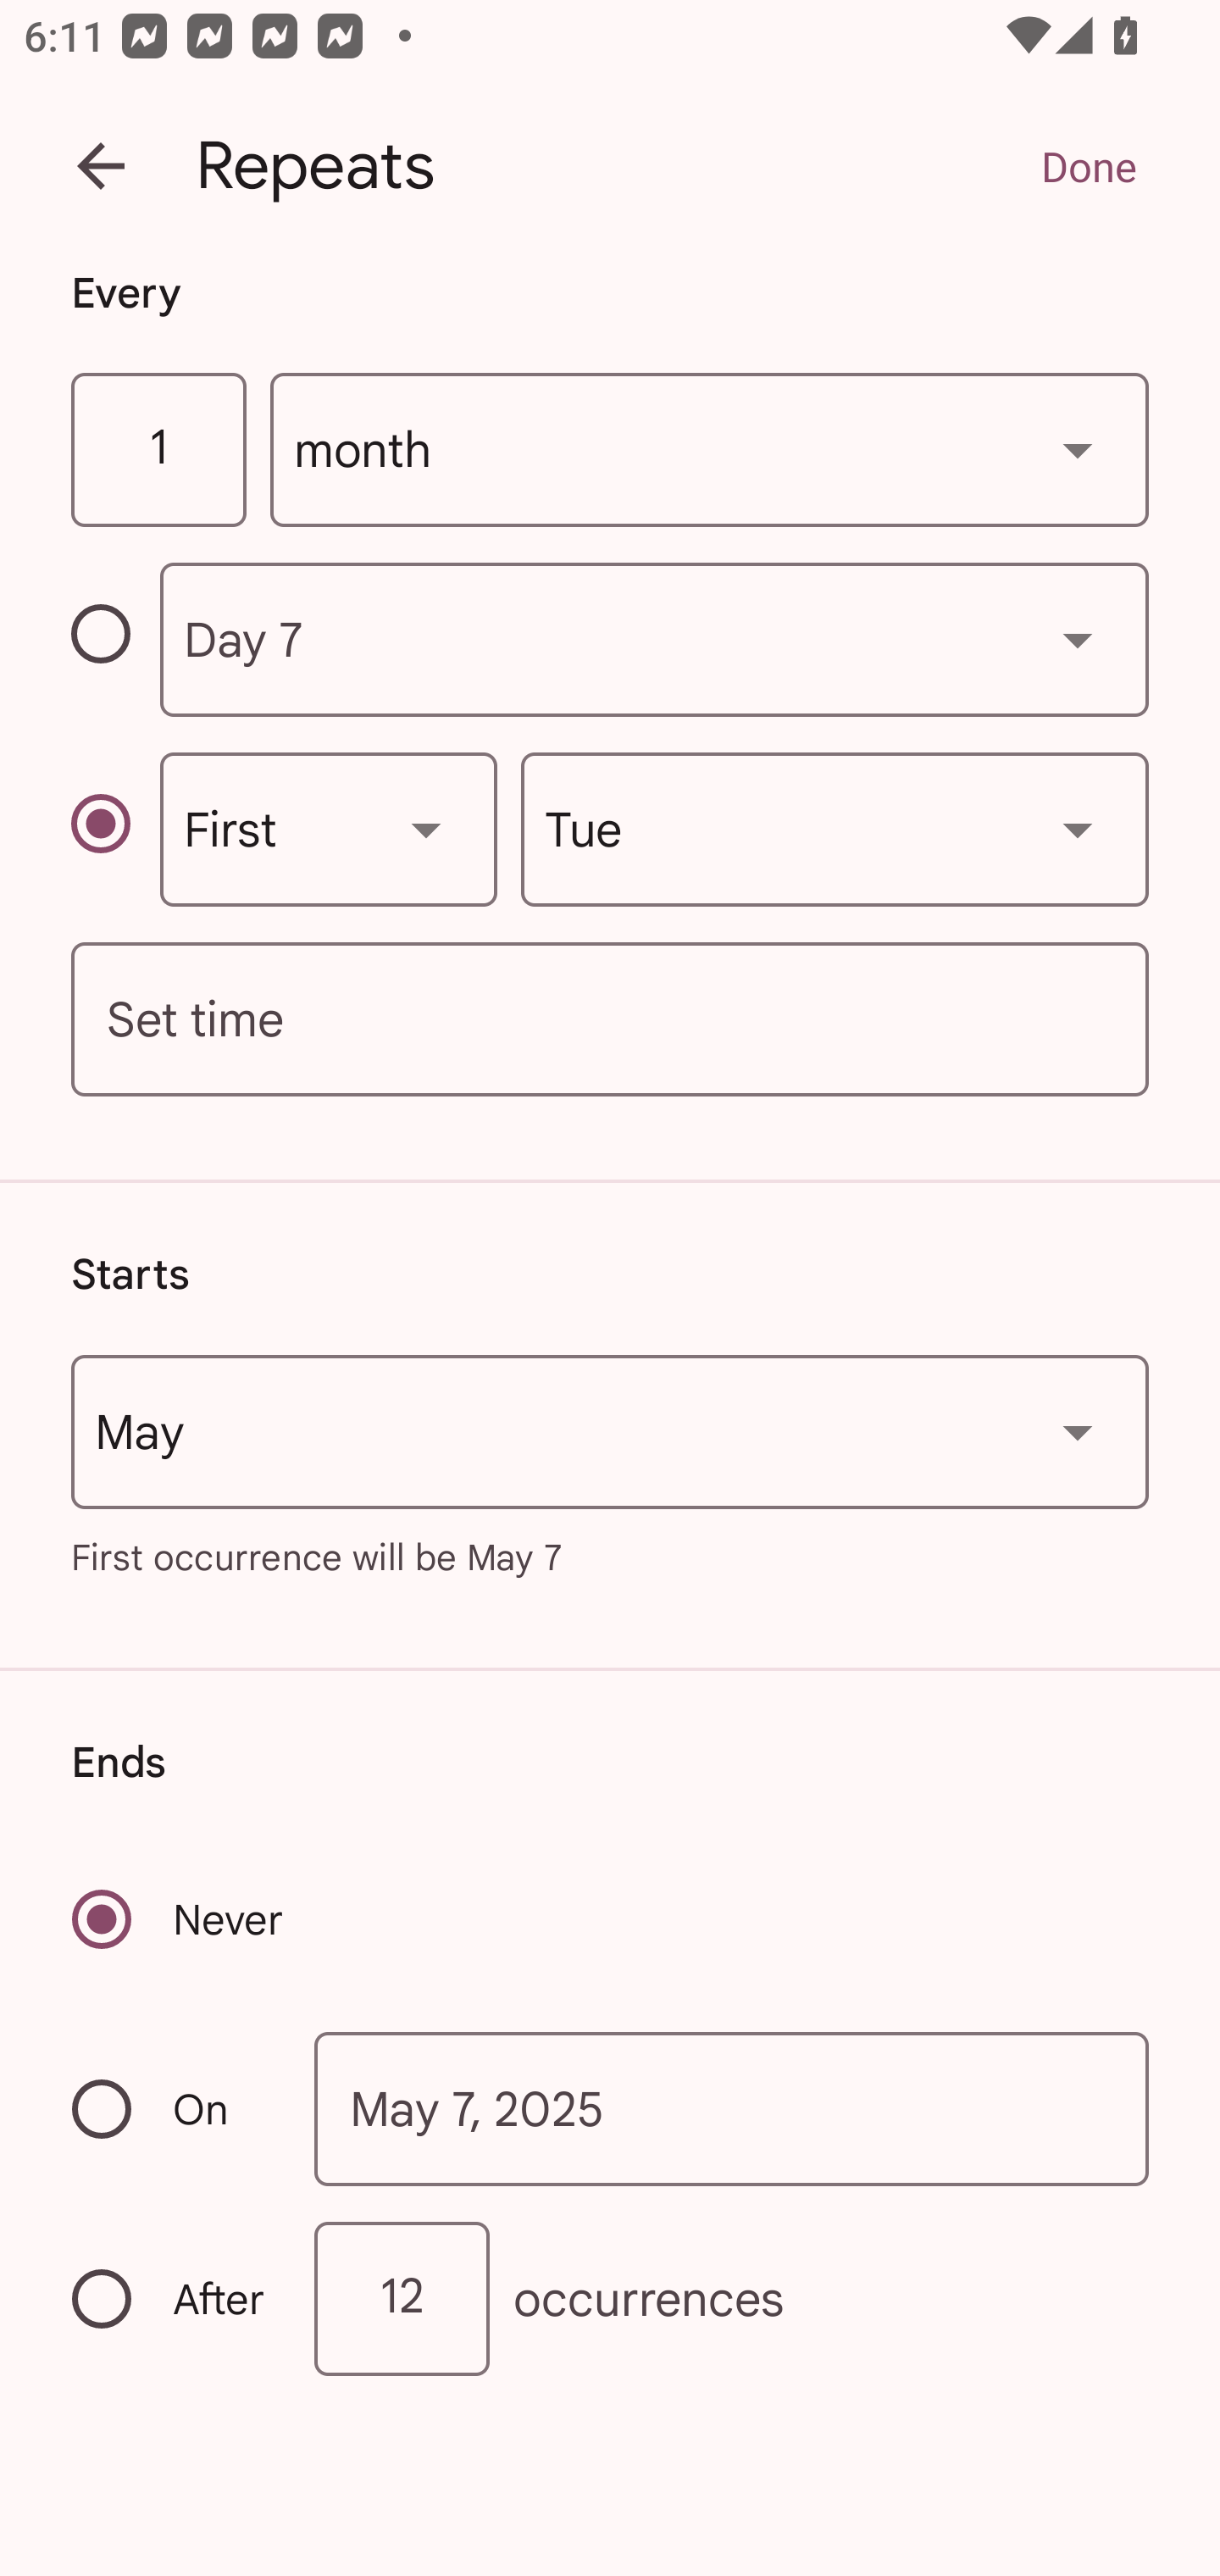 The image size is (1220, 2576). I want to click on Show dropdown menu, so click(1078, 640).